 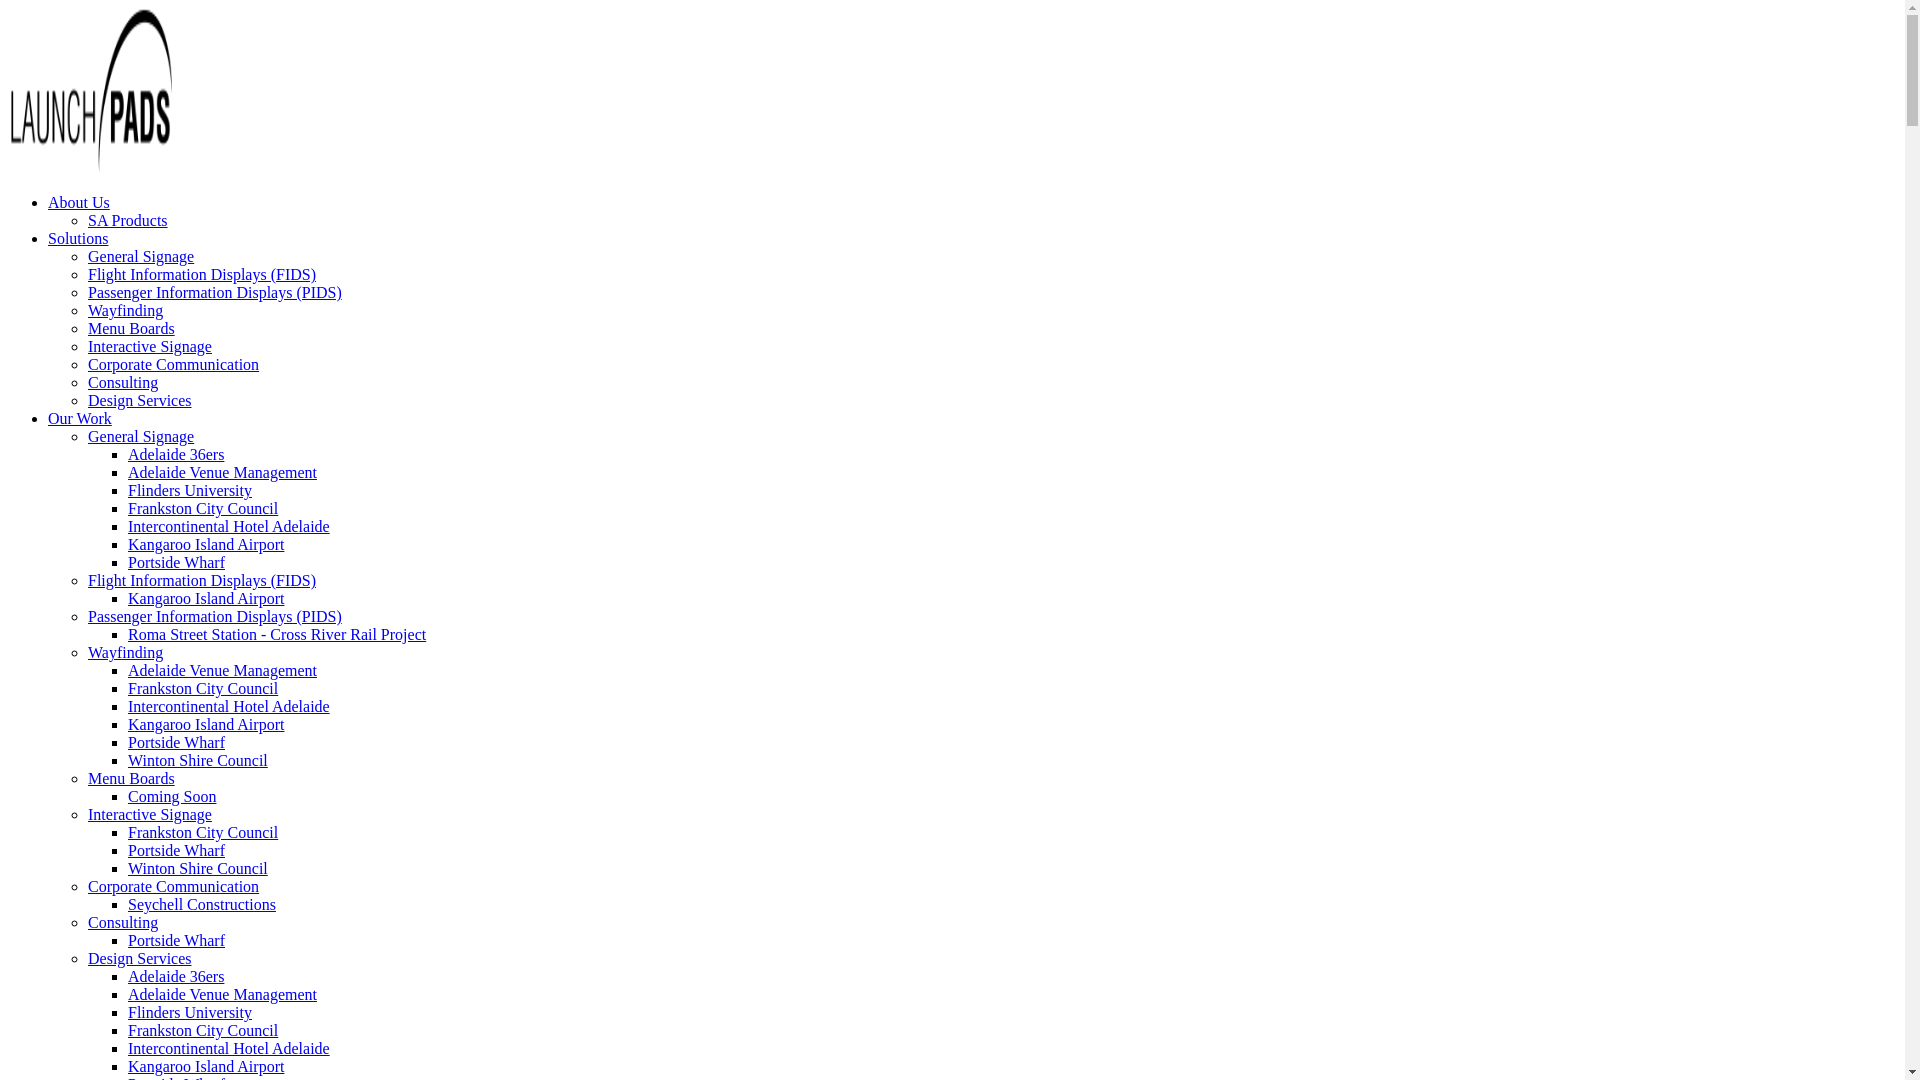 What do you see at coordinates (150, 346) in the screenshot?
I see `Interactive Signage` at bounding box center [150, 346].